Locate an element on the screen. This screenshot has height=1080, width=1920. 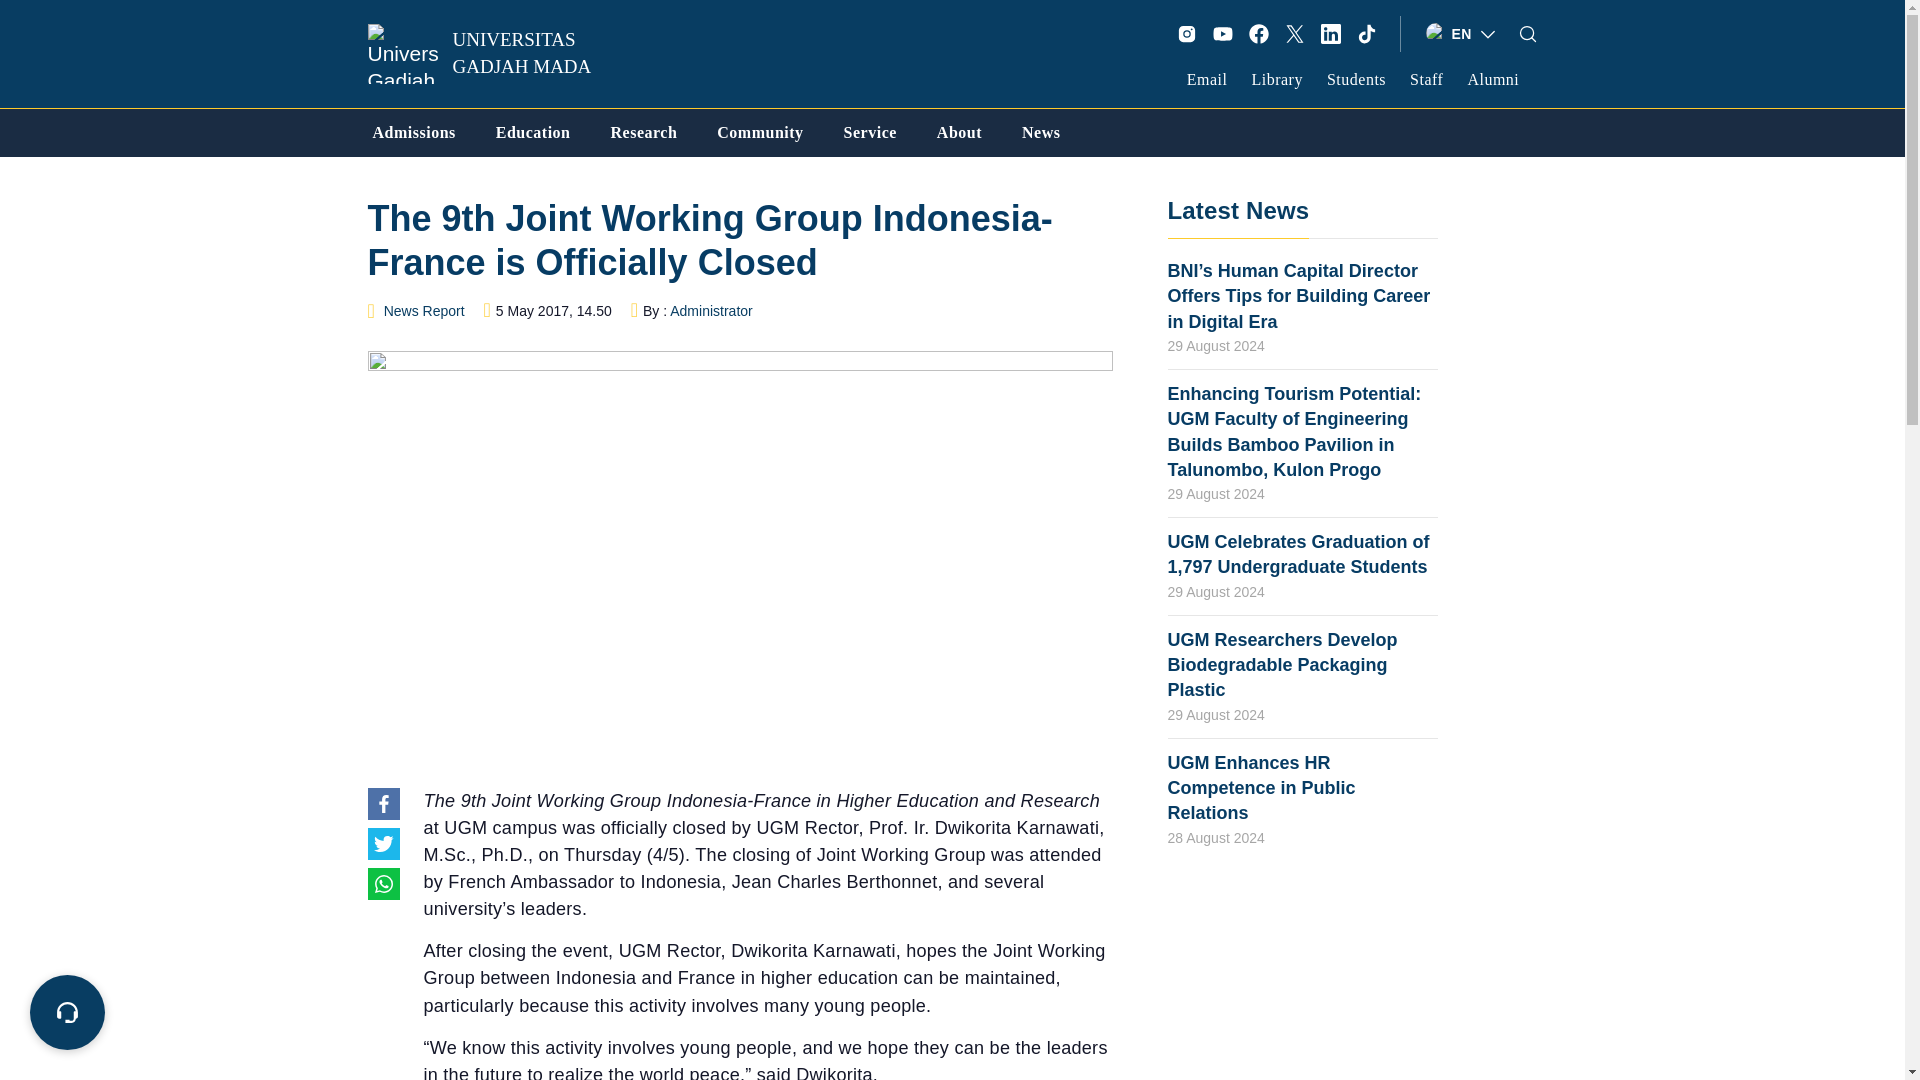
Staff is located at coordinates (1426, 79).